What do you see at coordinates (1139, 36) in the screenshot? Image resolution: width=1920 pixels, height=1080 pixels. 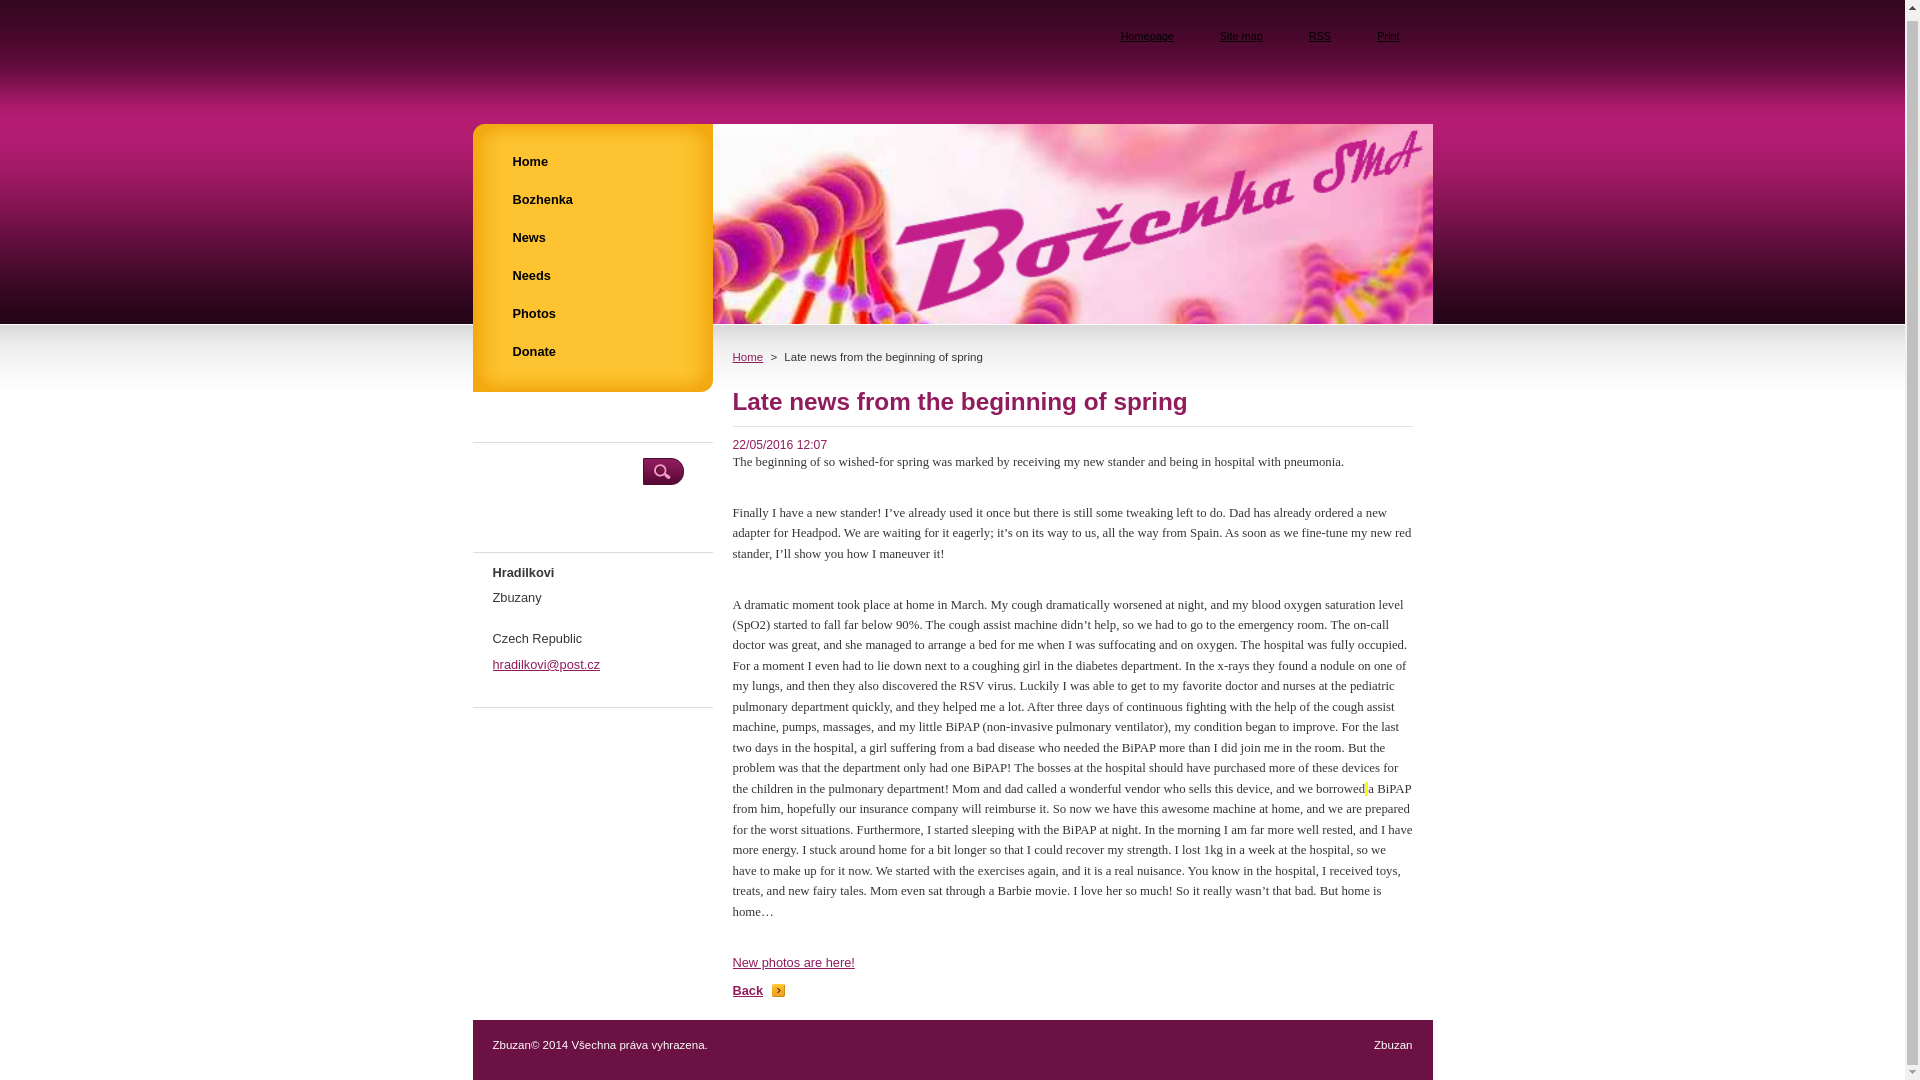 I see `Go to Homepage.` at bounding box center [1139, 36].